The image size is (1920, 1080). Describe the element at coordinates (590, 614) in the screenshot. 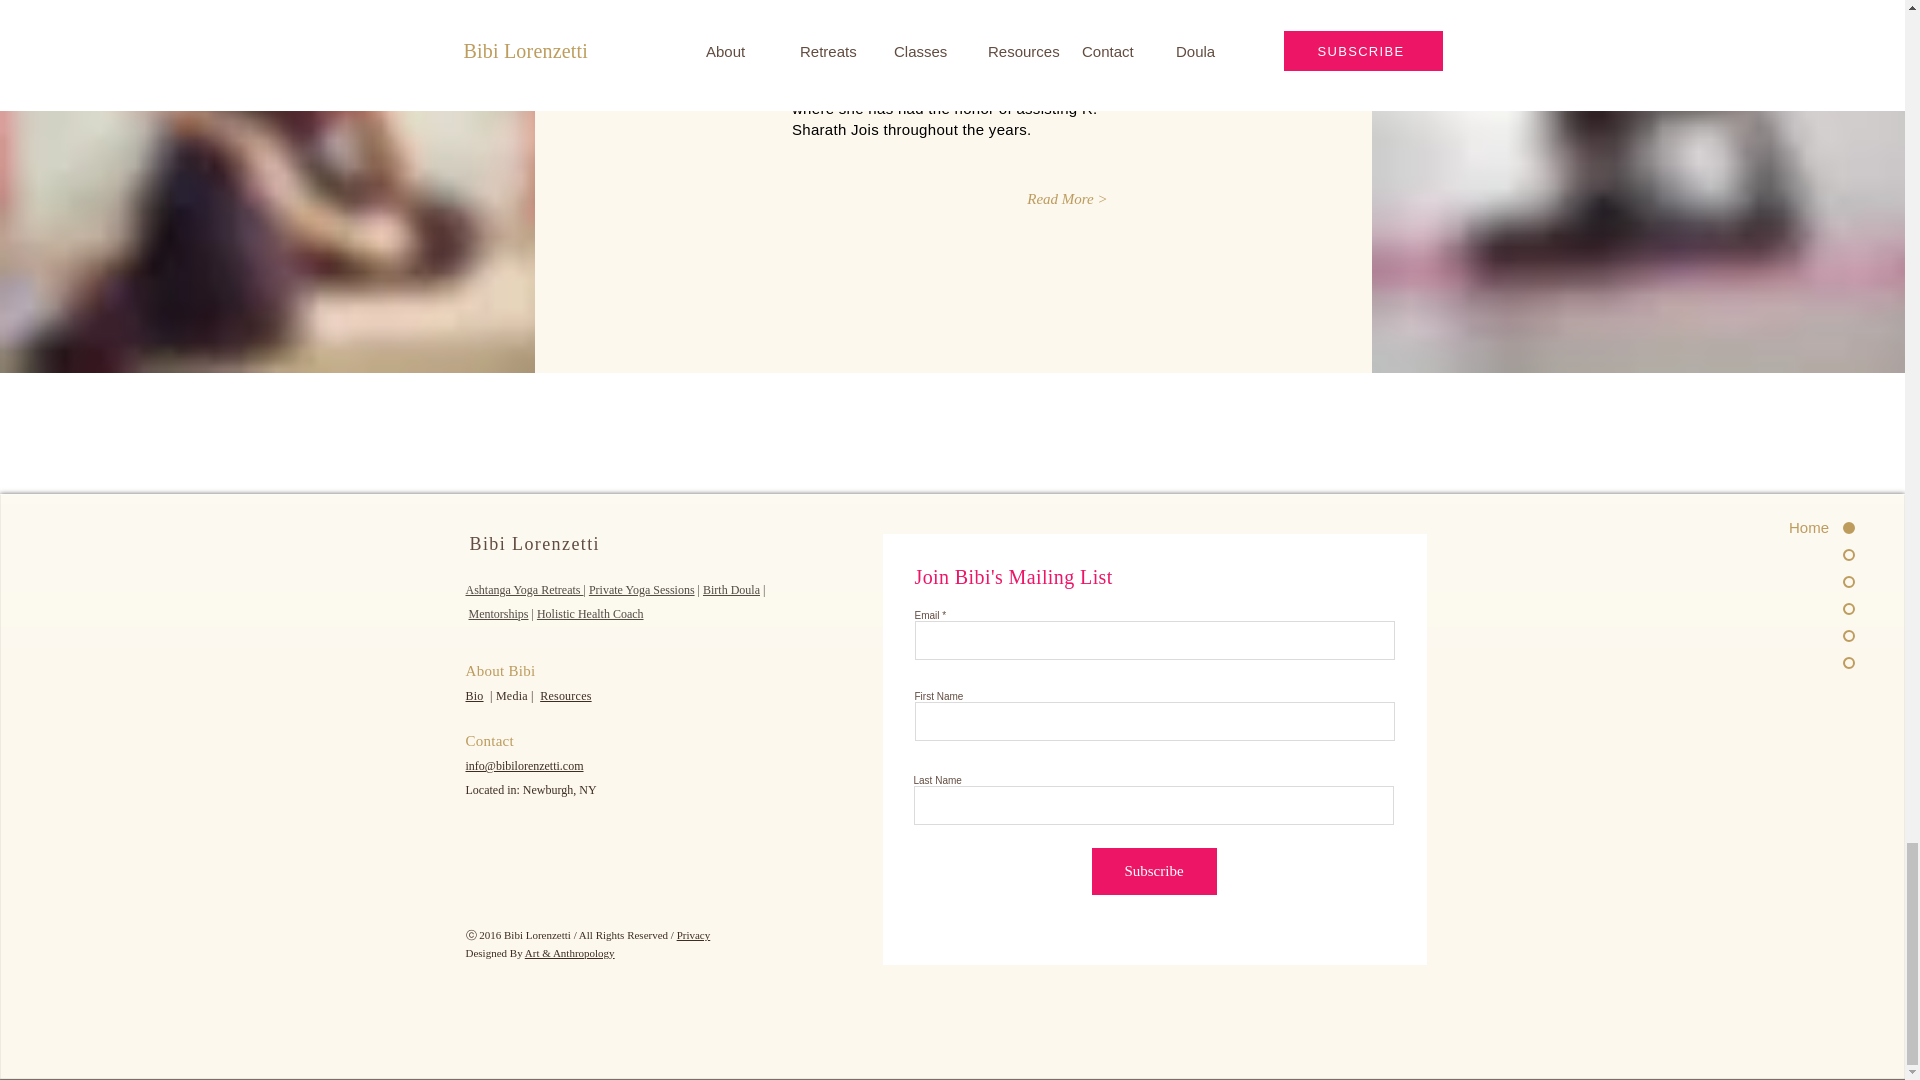

I see `Holistic Health Coach` at that location.